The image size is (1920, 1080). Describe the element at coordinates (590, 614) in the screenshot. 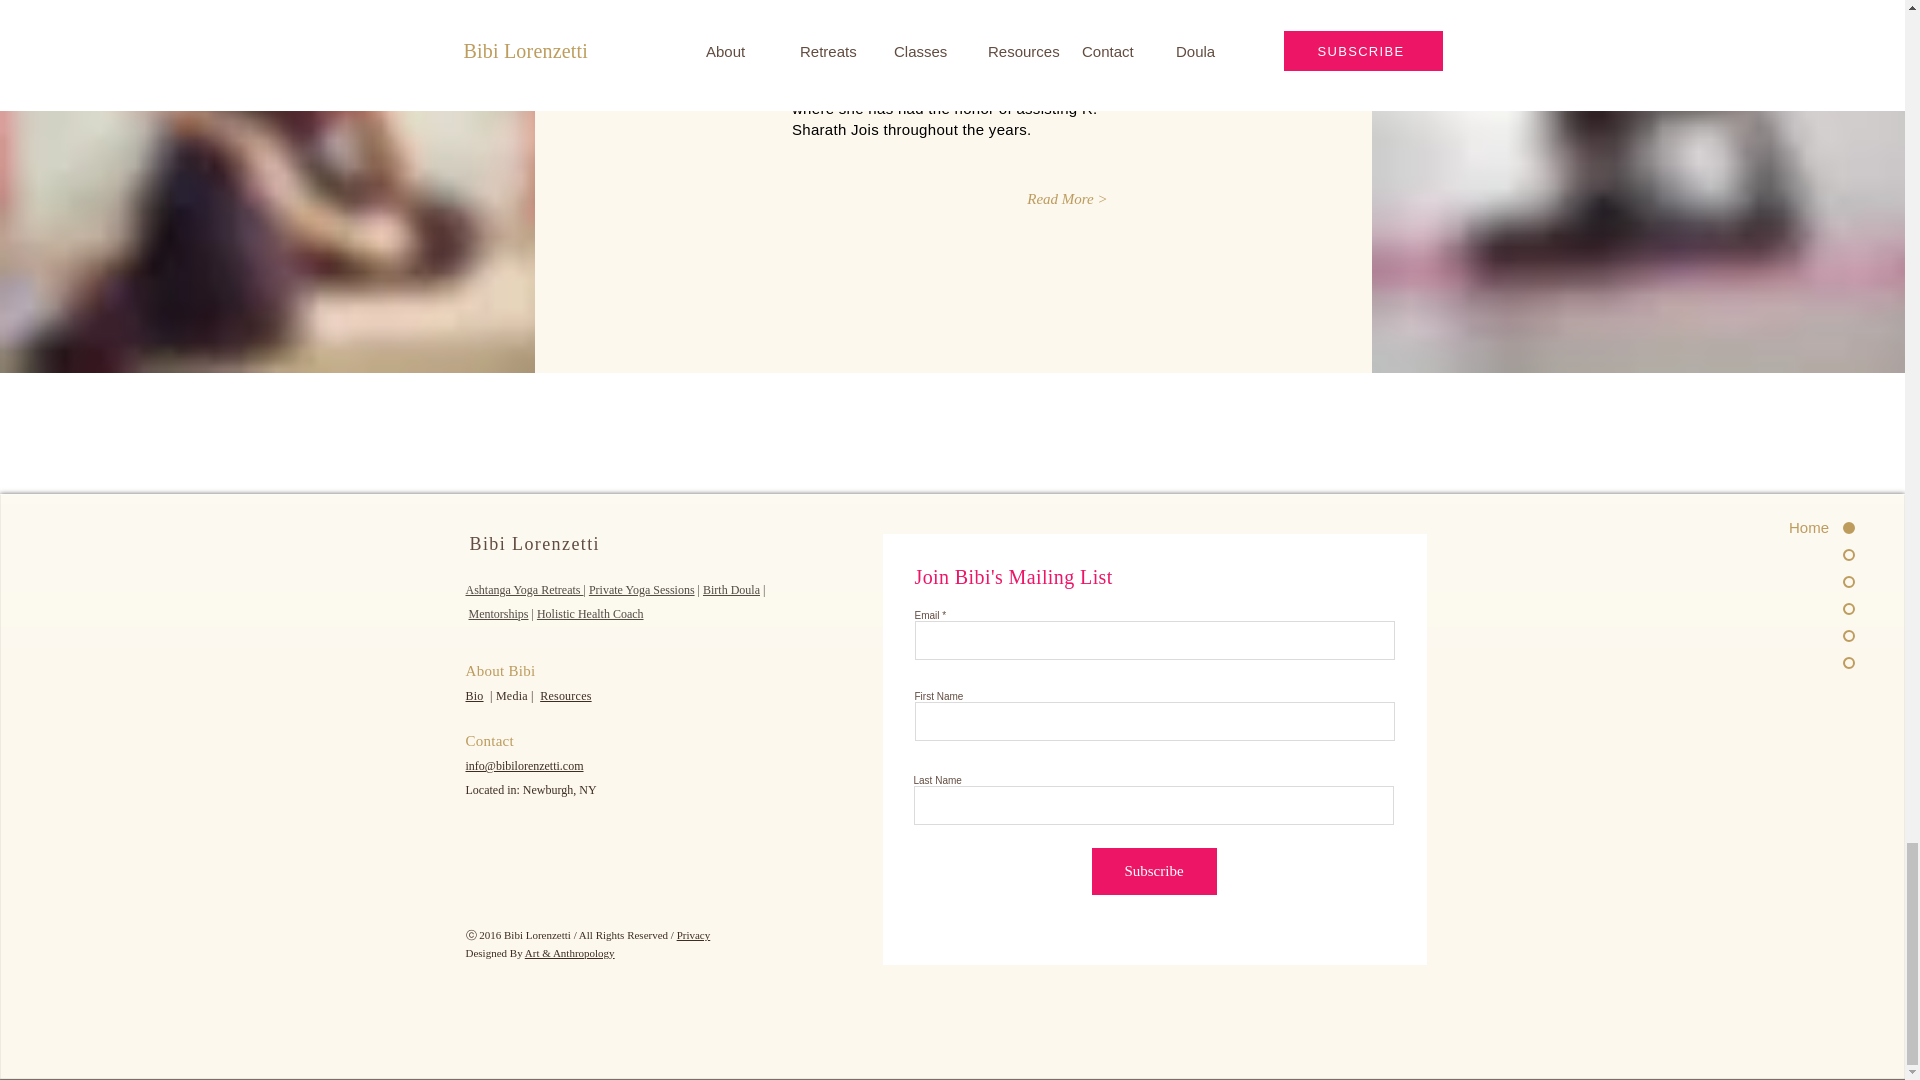

I see `Holistic Health Coach` at that location.